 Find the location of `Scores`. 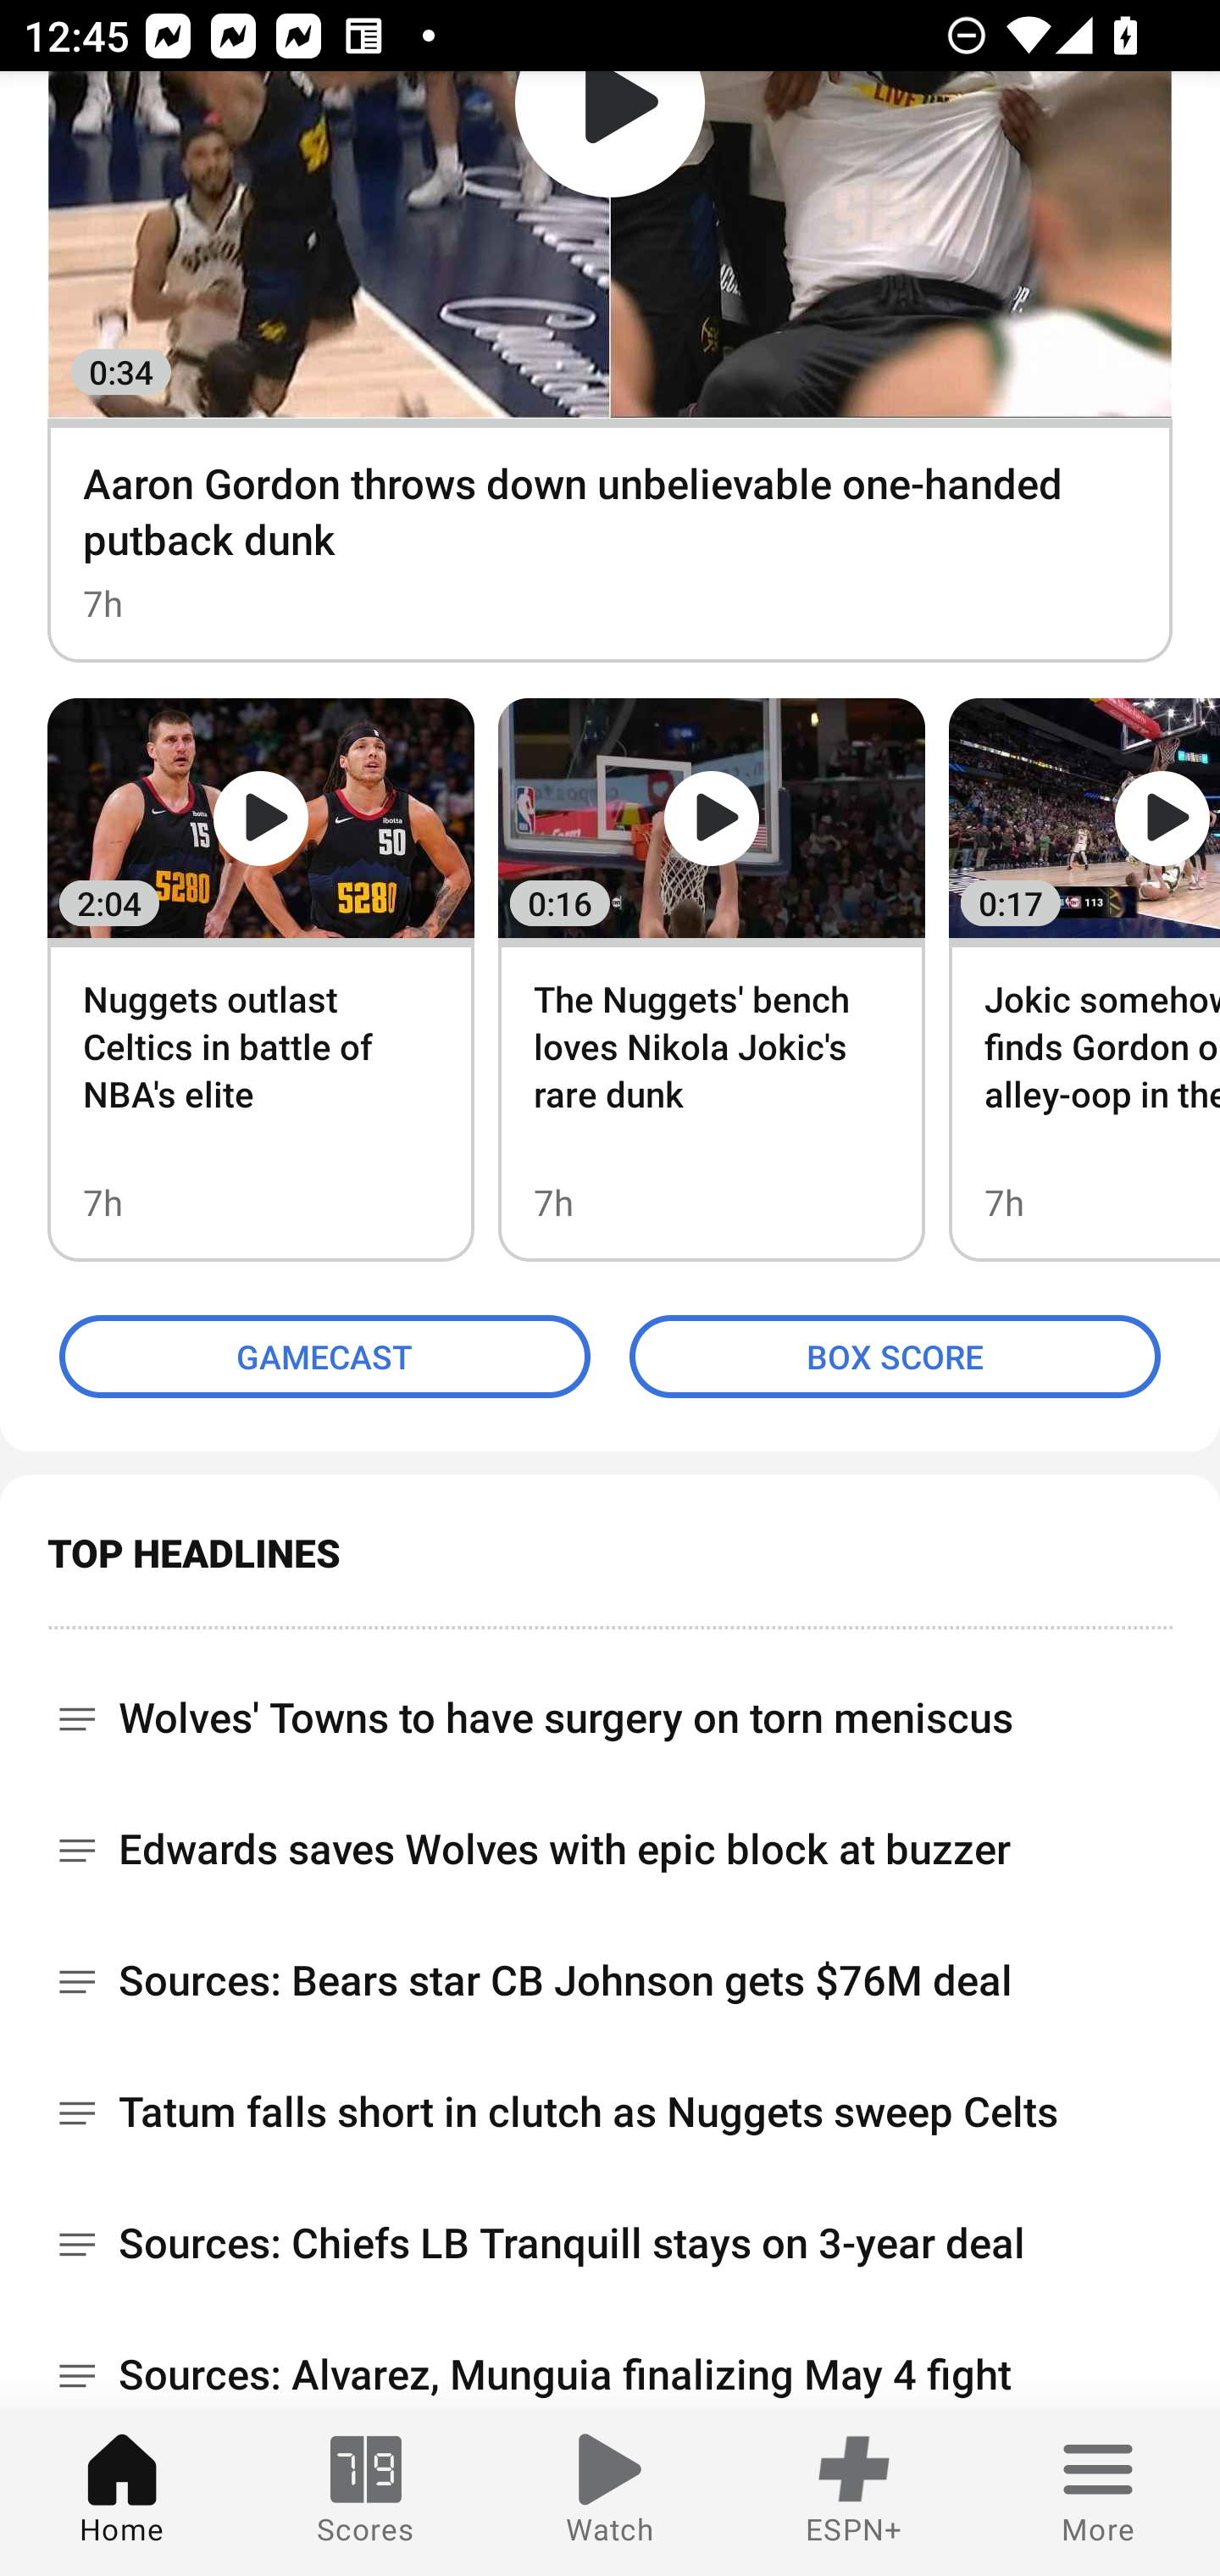

Scores is located at coordinates (366, 2493).